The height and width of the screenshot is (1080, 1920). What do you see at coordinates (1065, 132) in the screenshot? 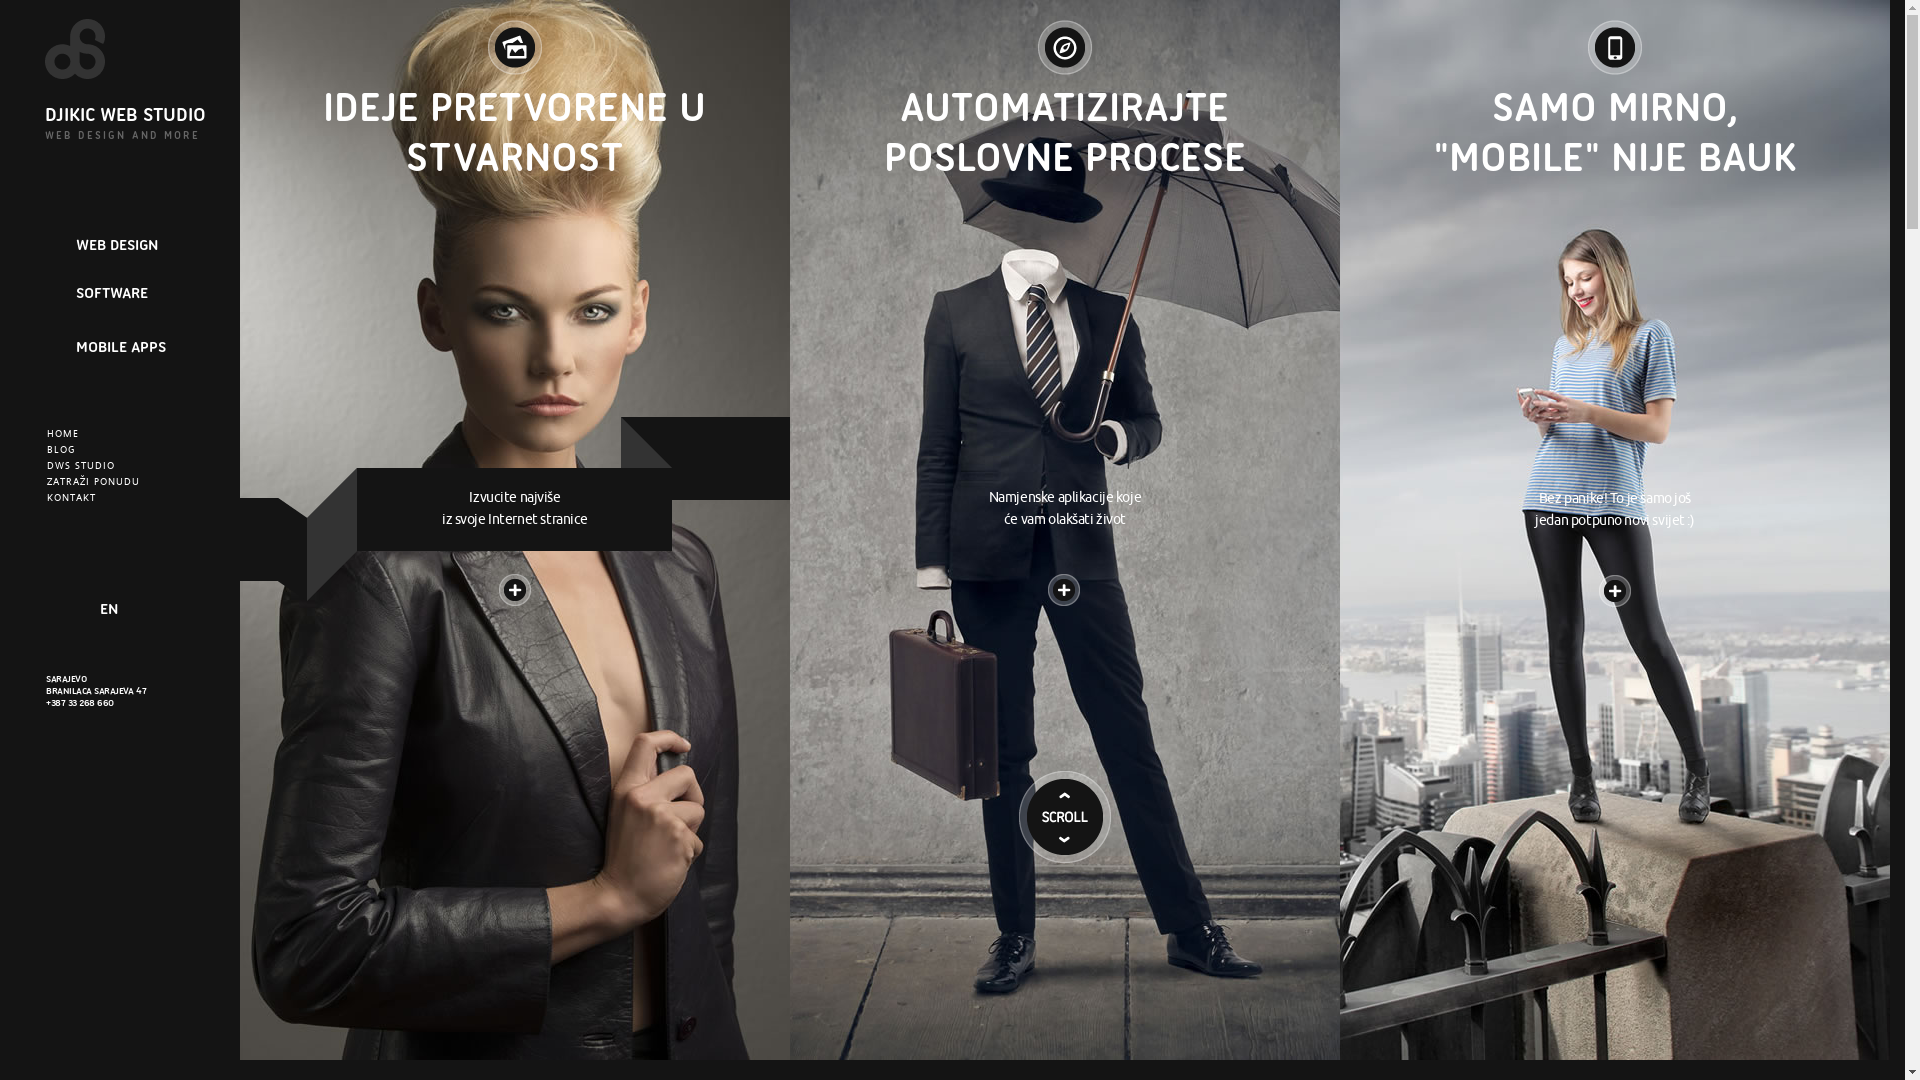
I see `AUTOMATIZIRAJTE
POSLOVNE PROCESE` at bounding box center [1065, 132].